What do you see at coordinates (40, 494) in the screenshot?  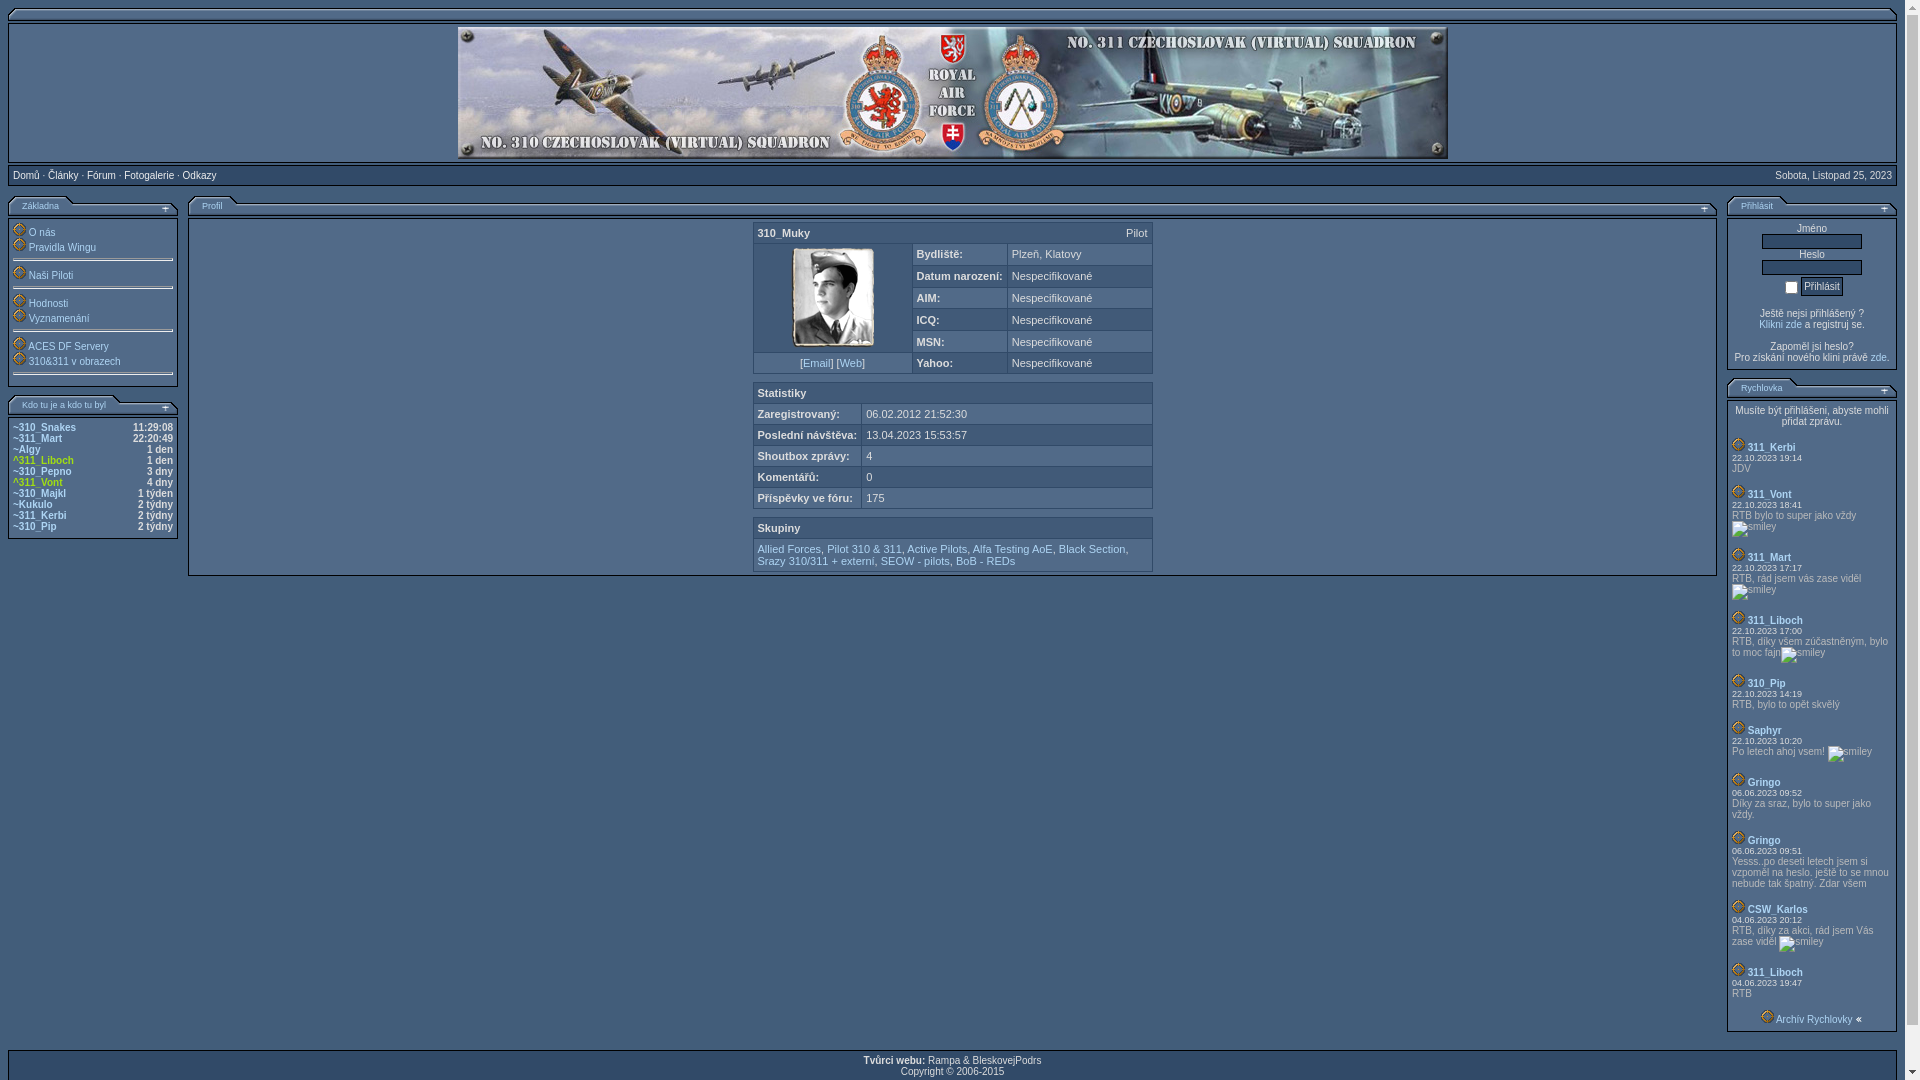 I see `~310_Majkl` at bounding box center [40, 494].